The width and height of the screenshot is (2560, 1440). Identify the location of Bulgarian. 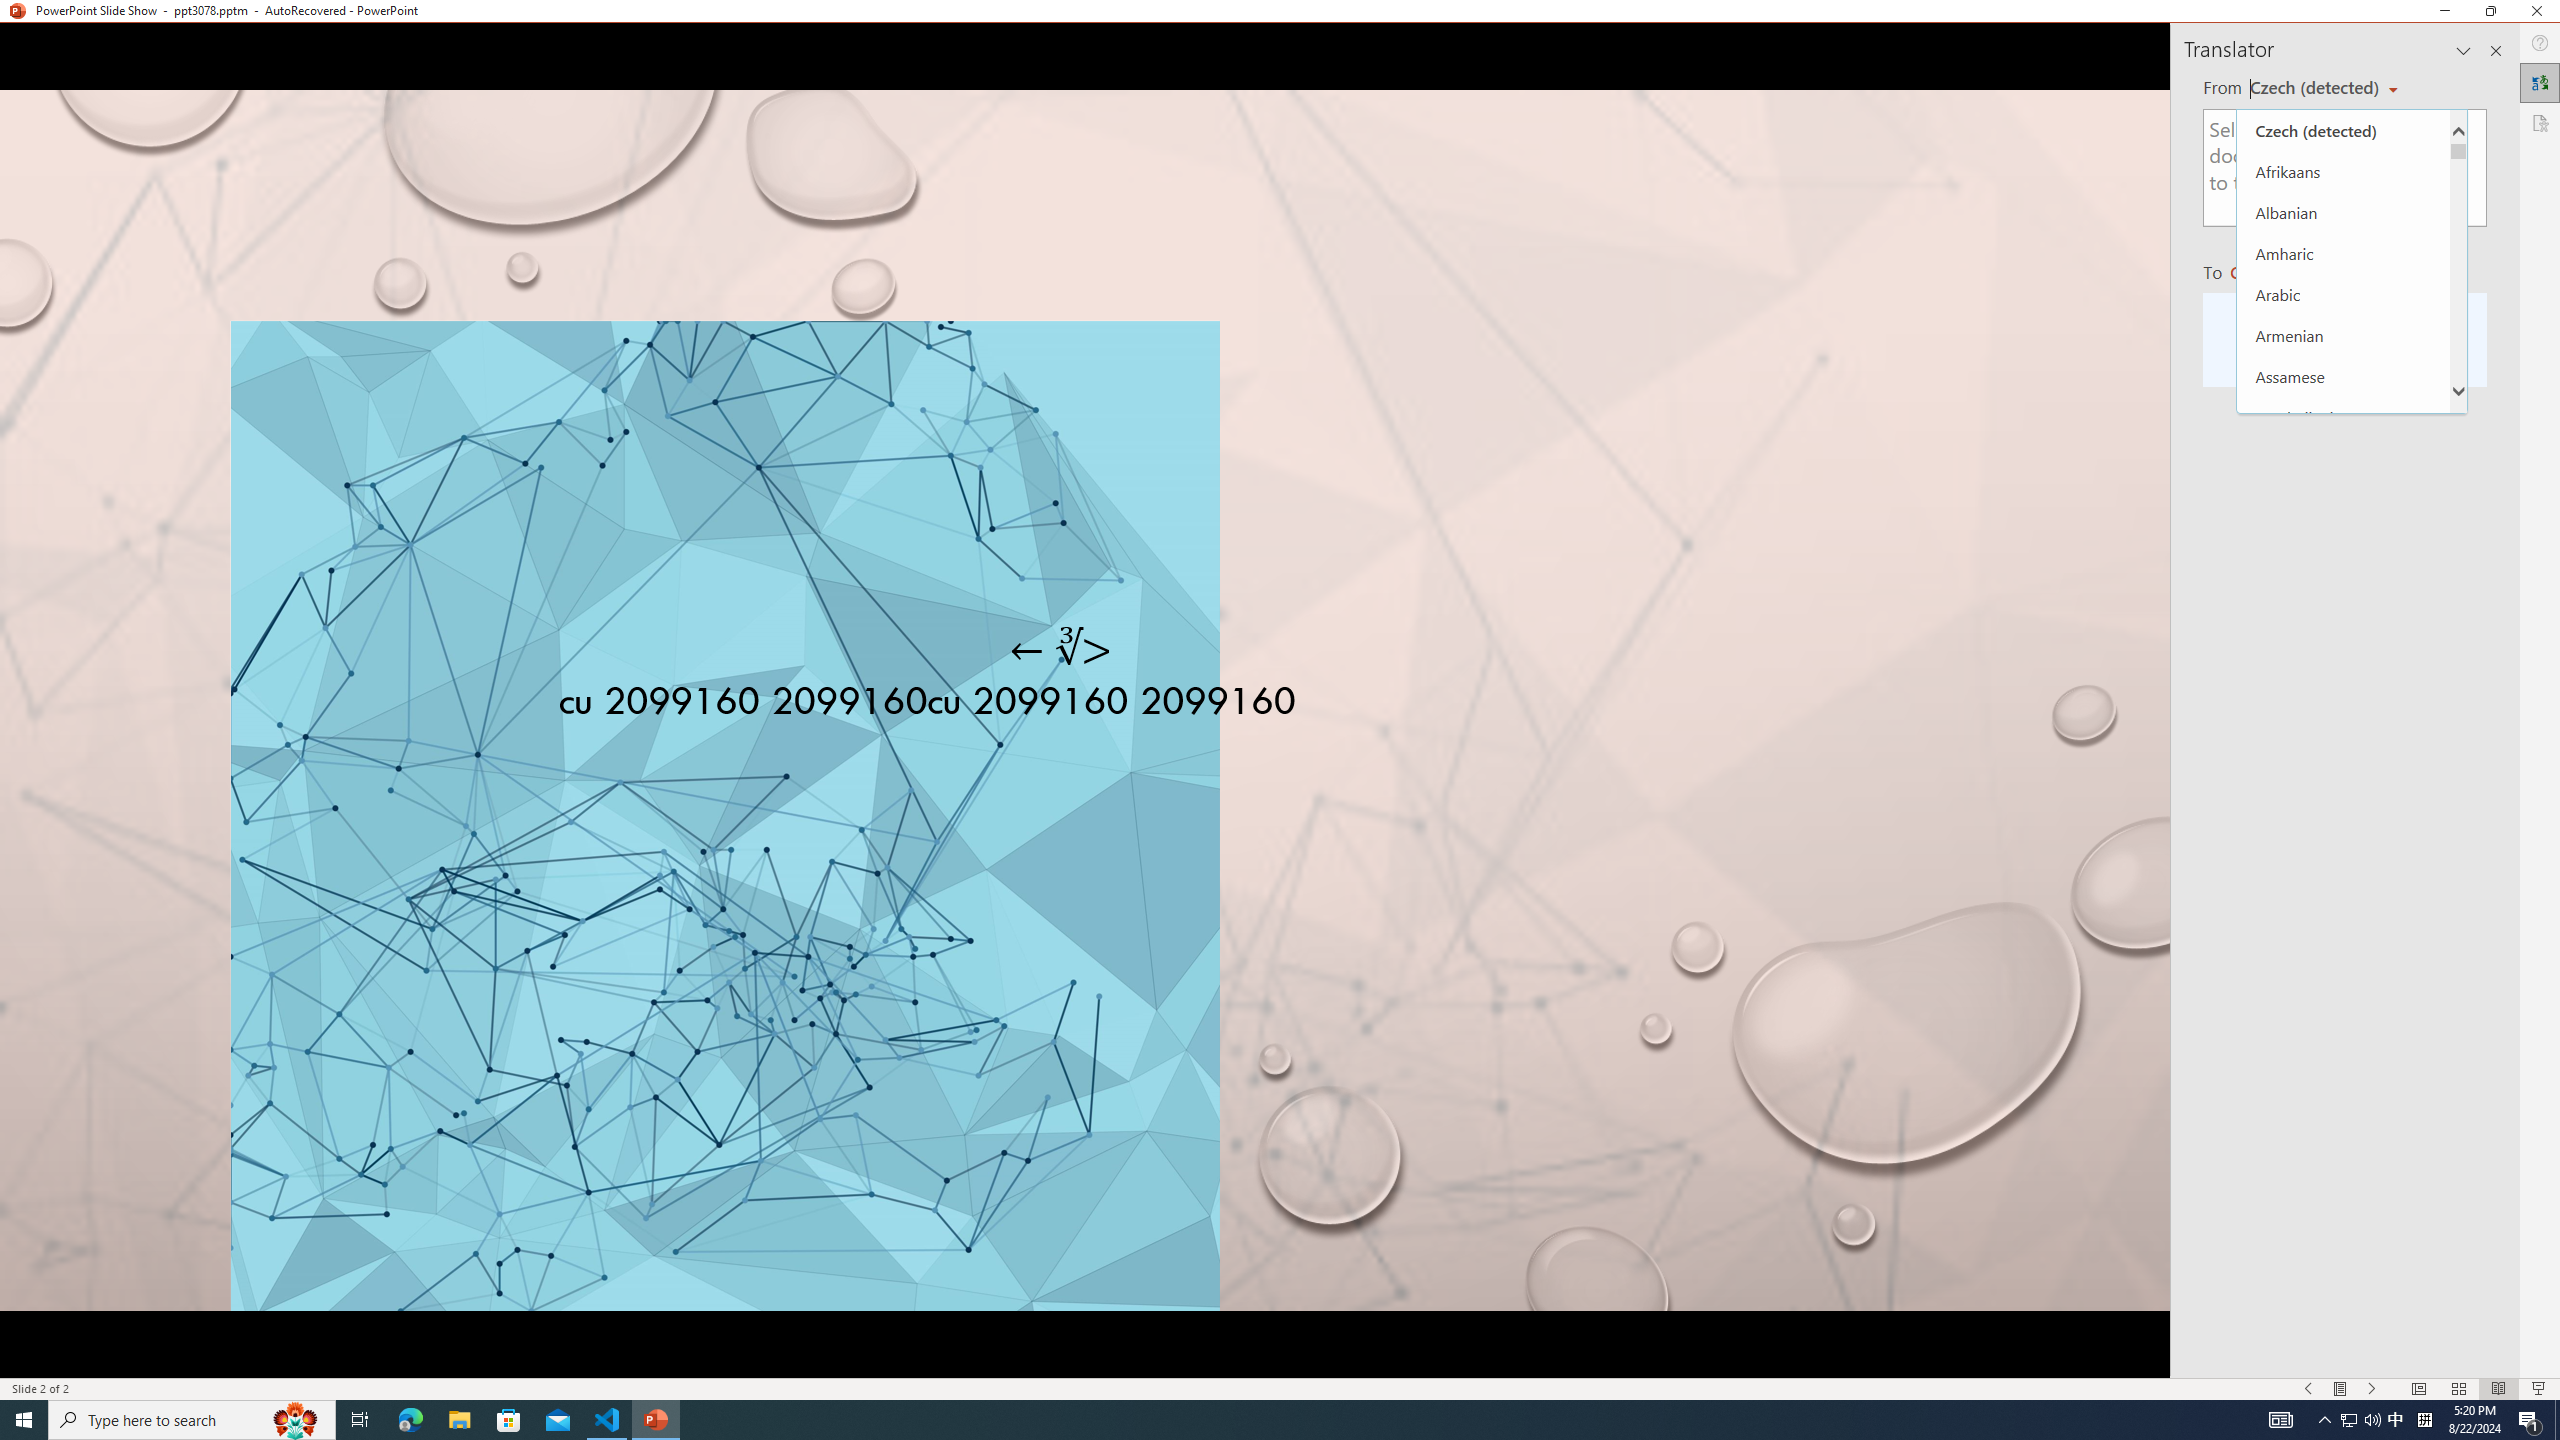
(2343, 704).